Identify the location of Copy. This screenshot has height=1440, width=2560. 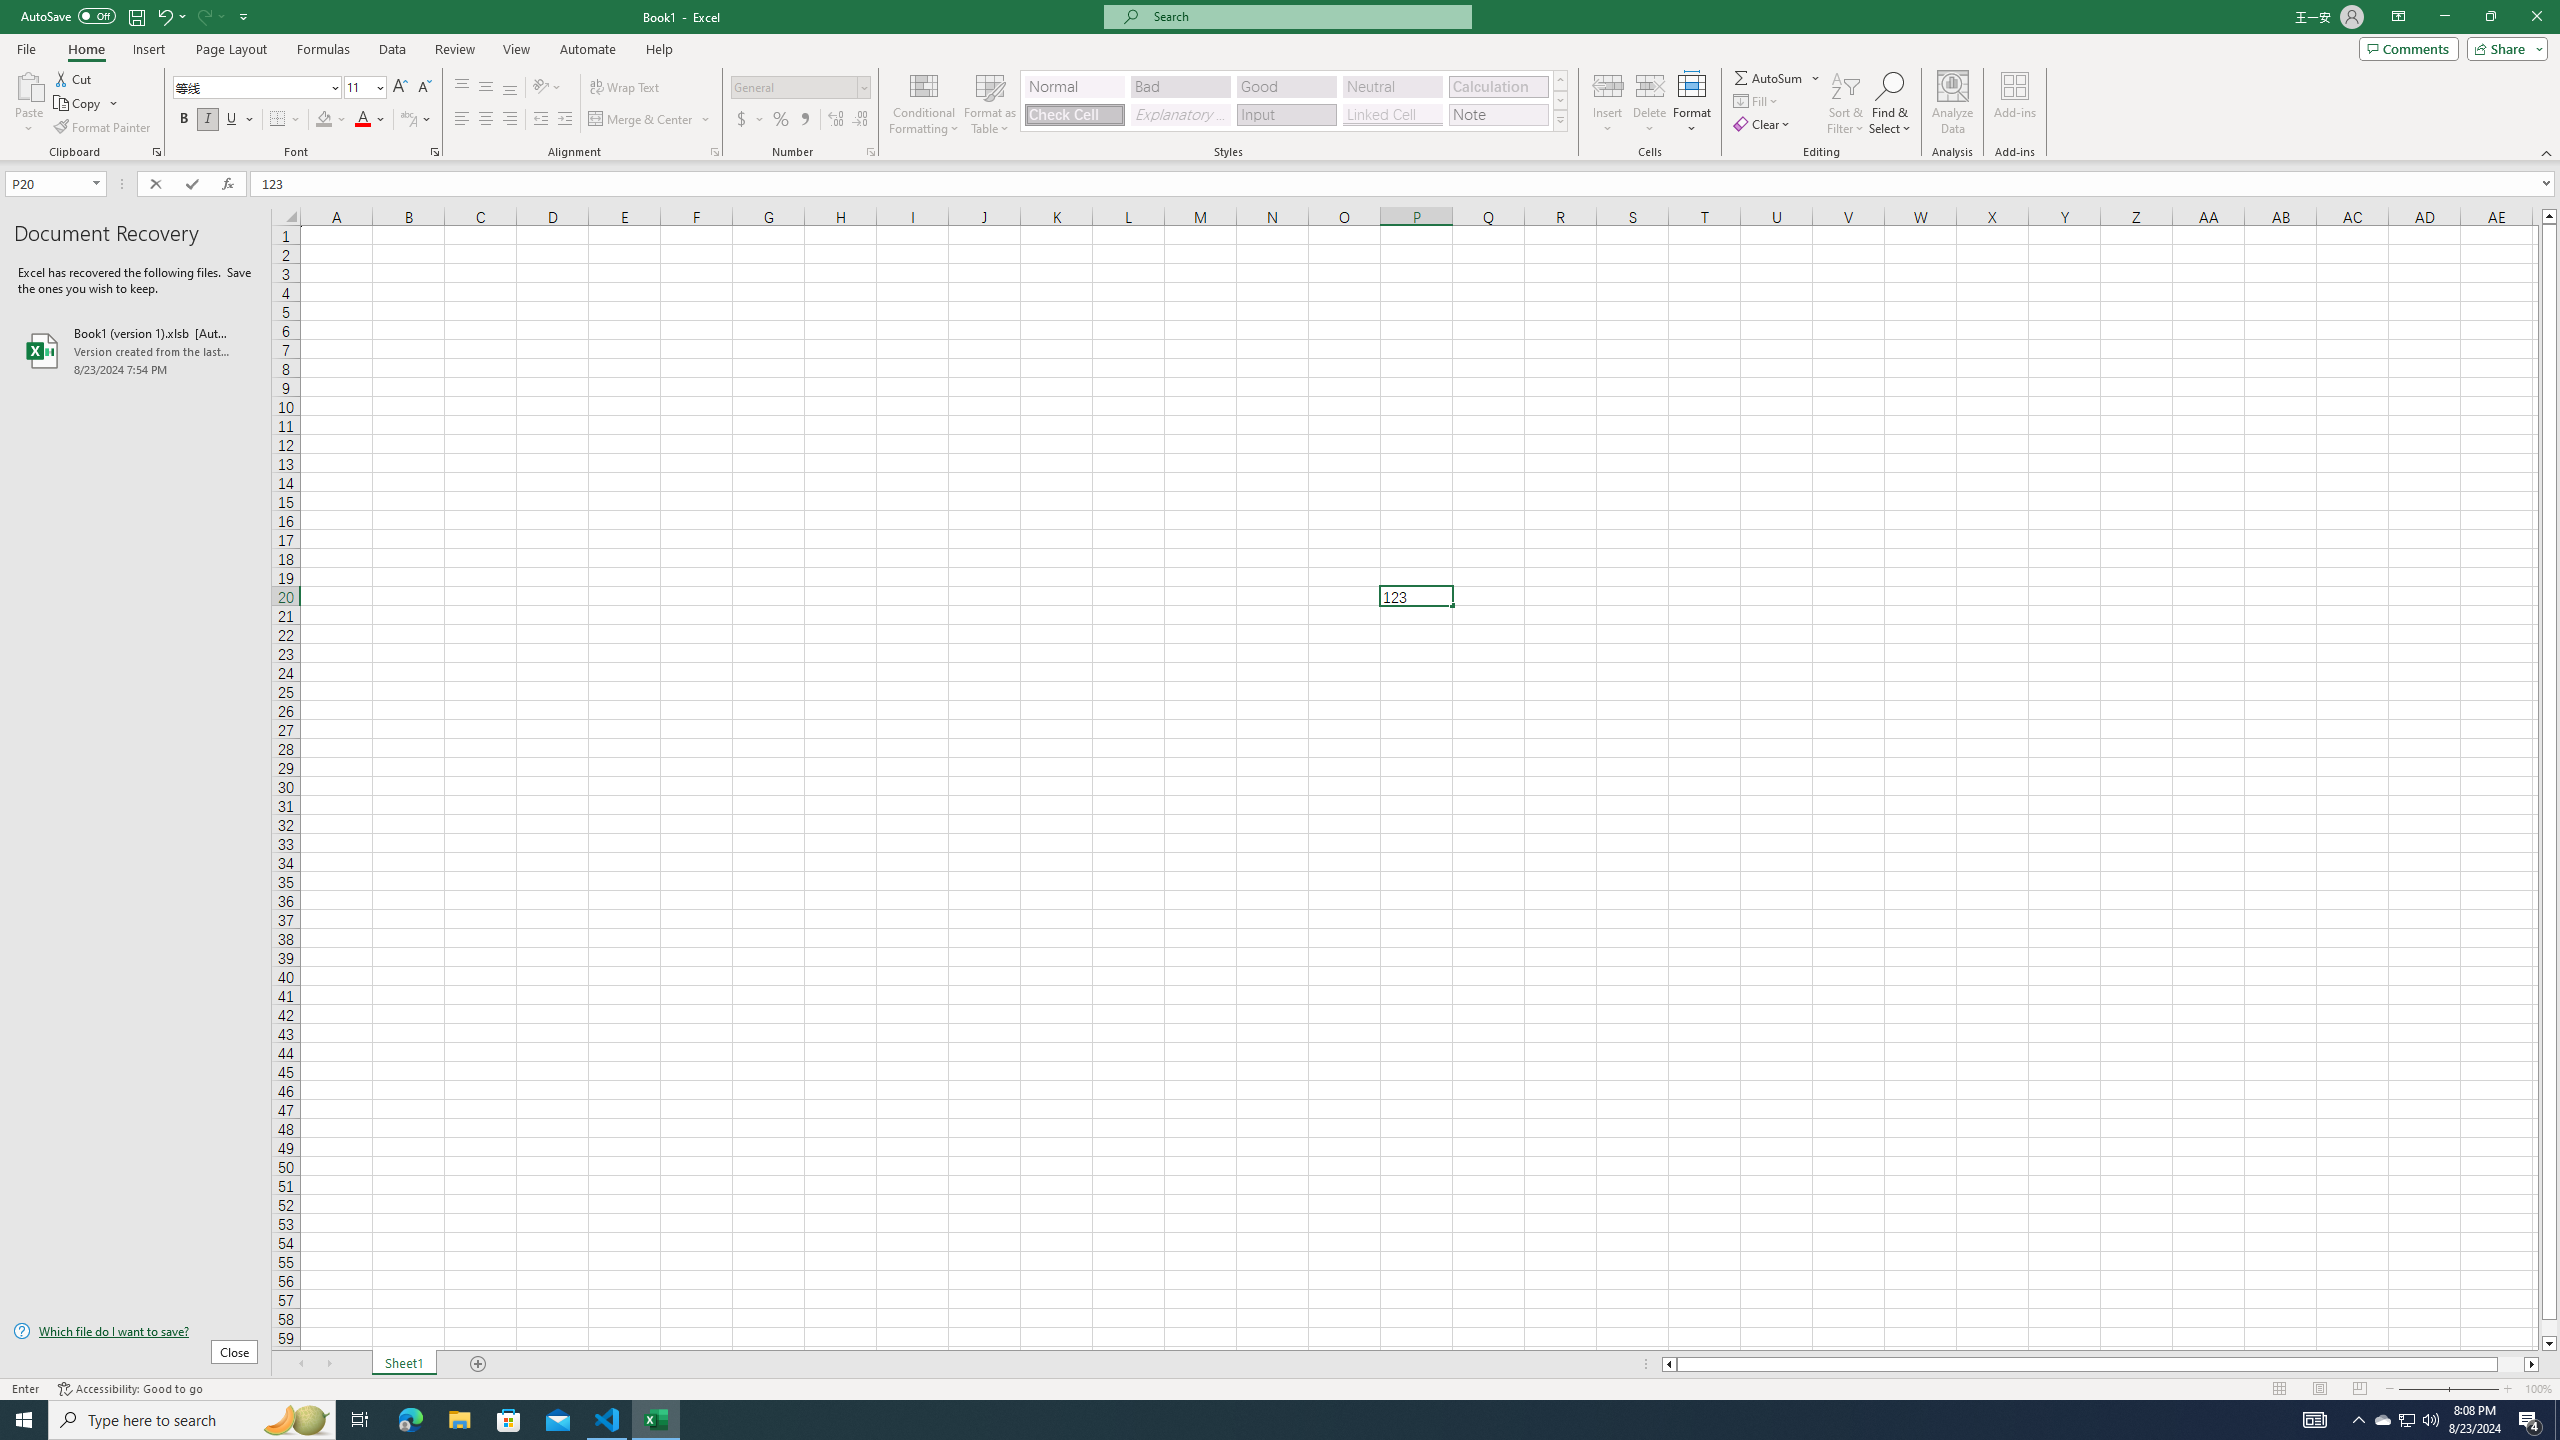
(79, 104).